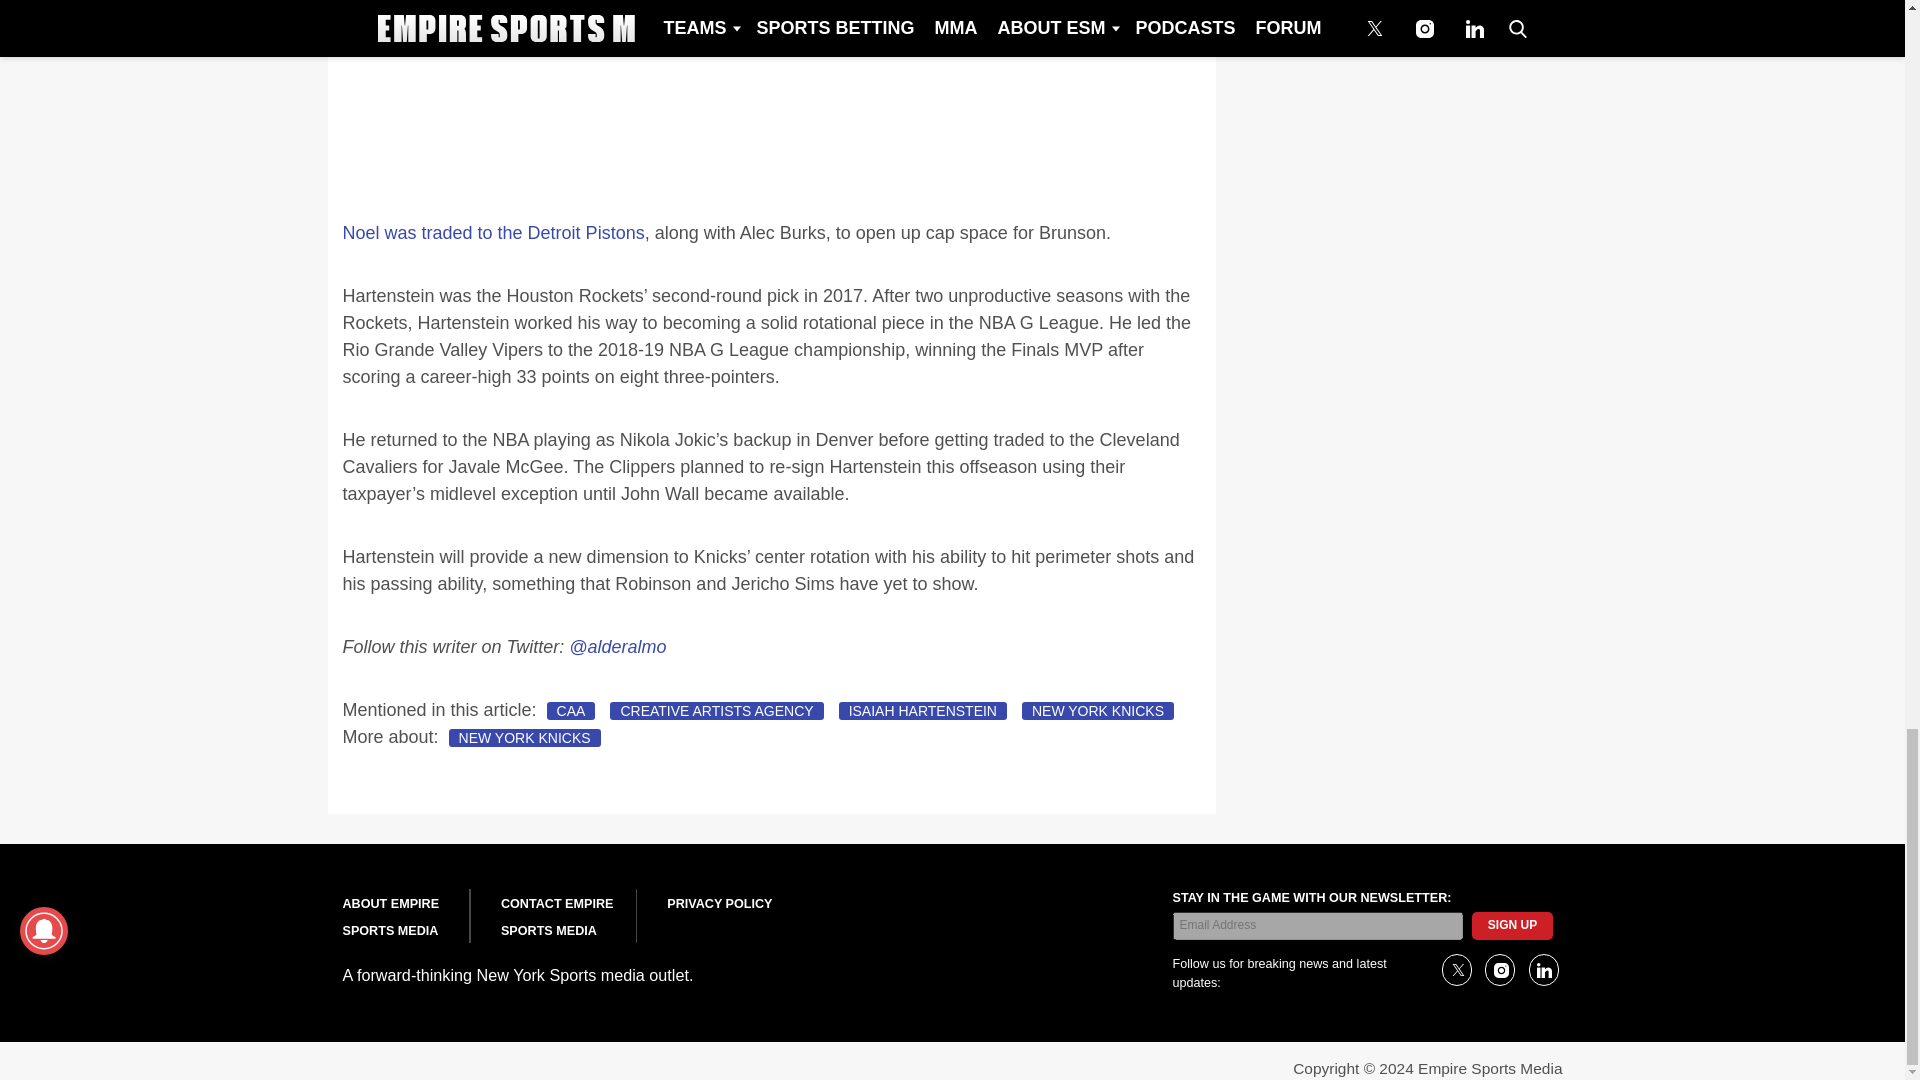  I want to click on ISAIAH HARTENSTEIN, so click(922, 711).